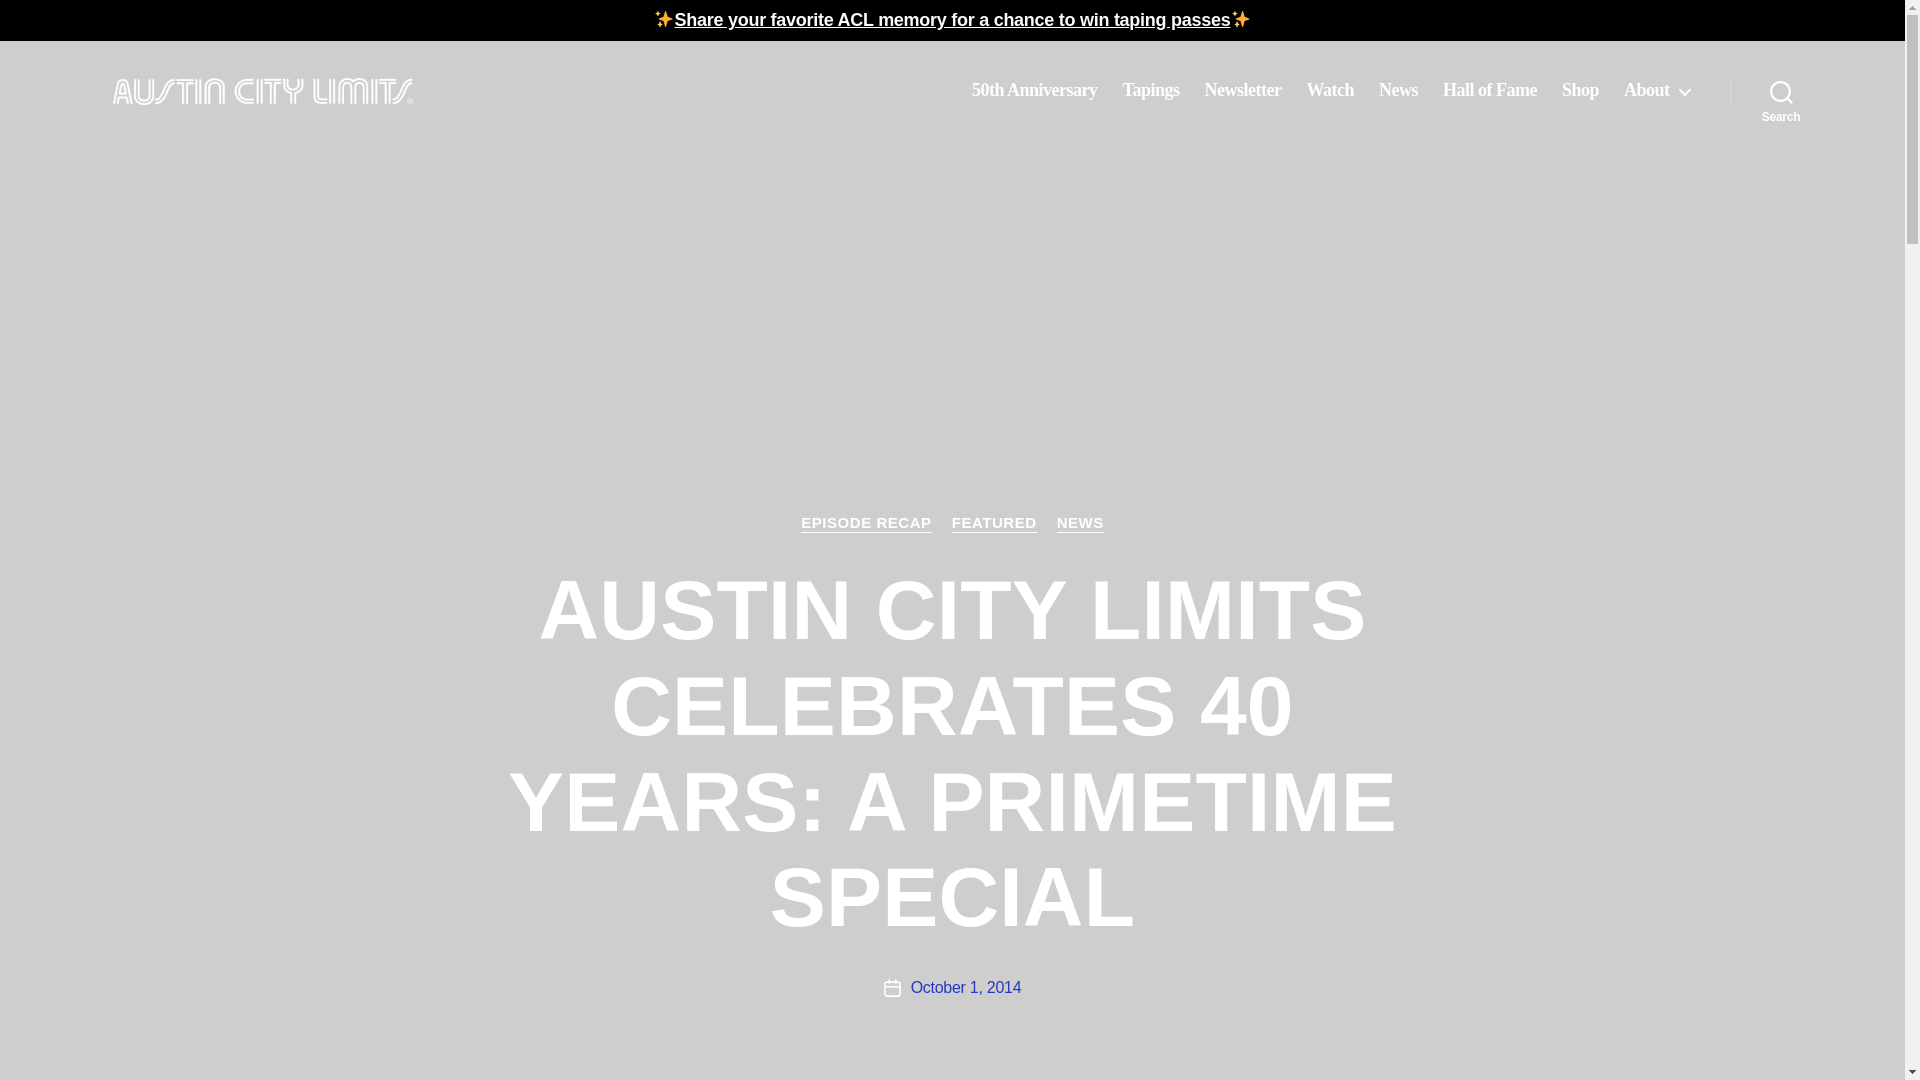  Describe the element at coordinates (1490, 90) in the screenshot. I see `Hall of Fame` at that location.